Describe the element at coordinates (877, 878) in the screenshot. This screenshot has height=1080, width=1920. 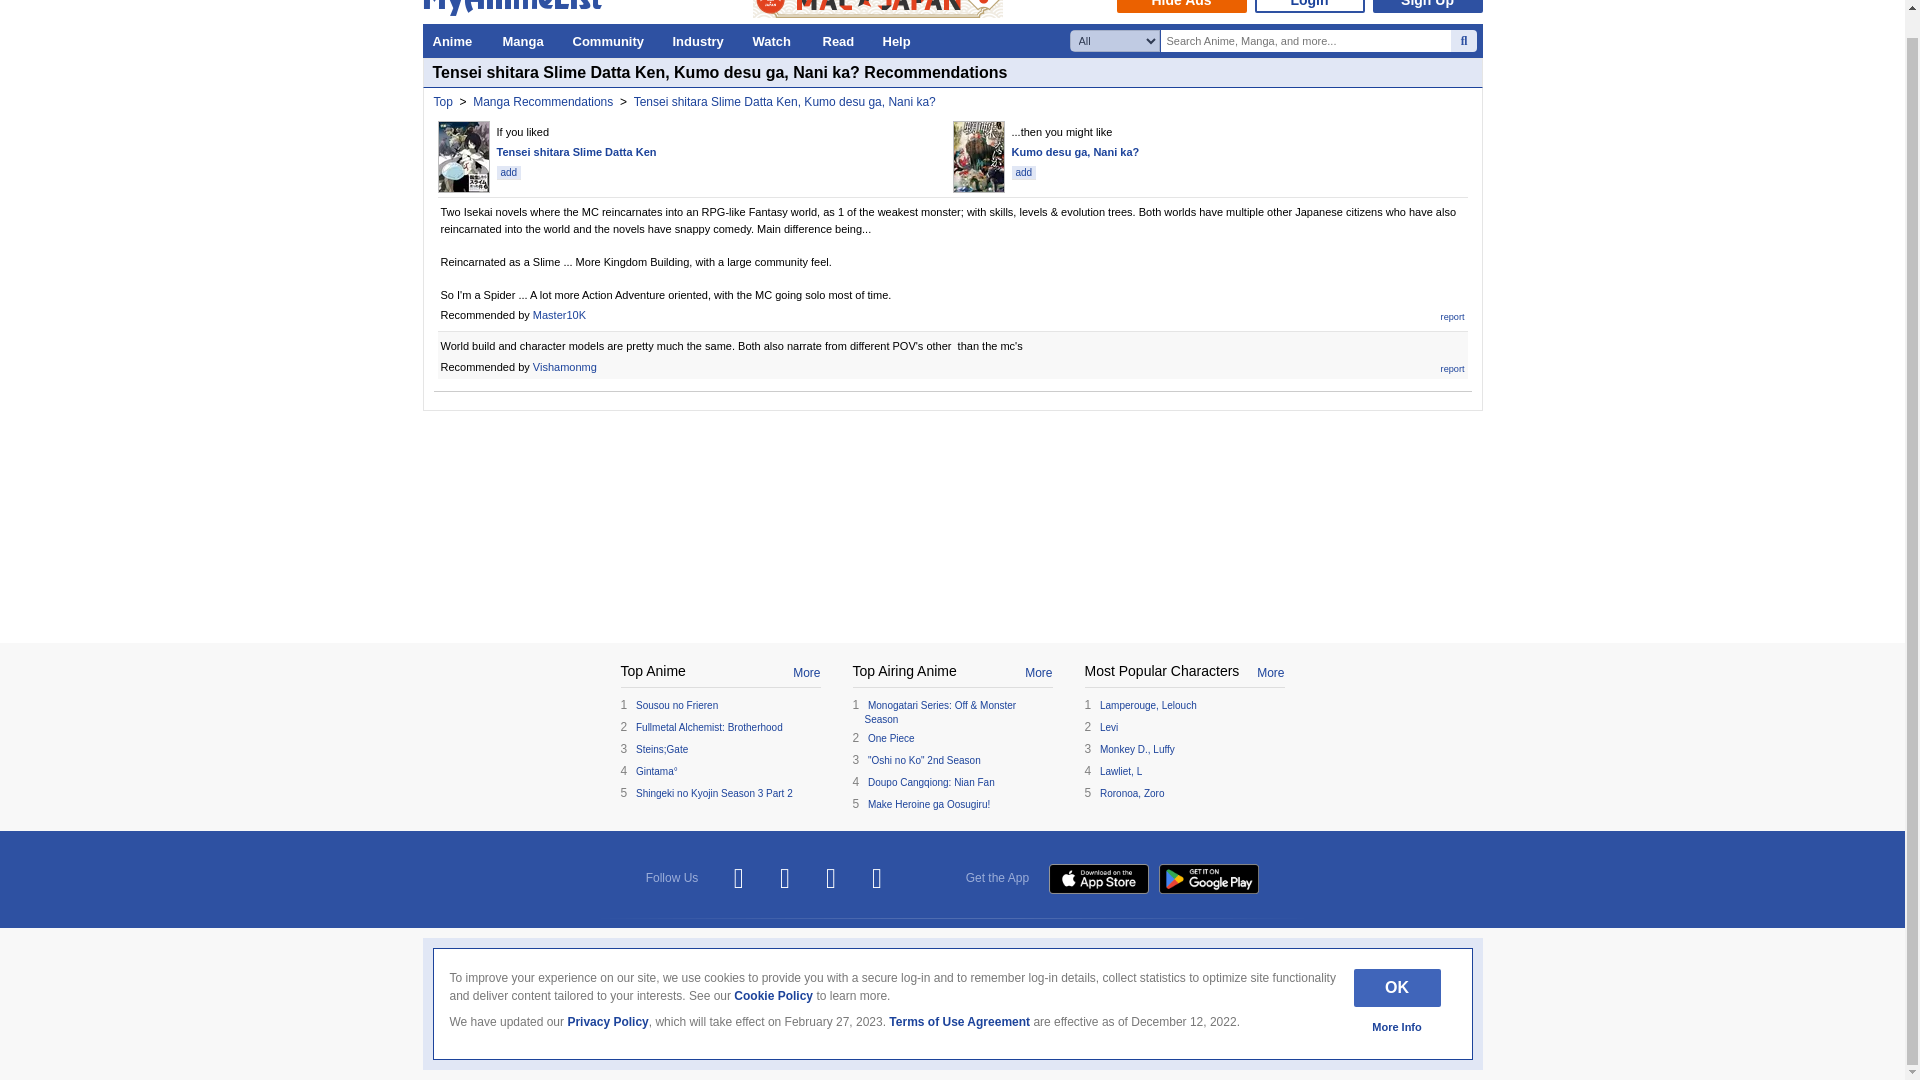
I see `Join Discord Chat` at that location.